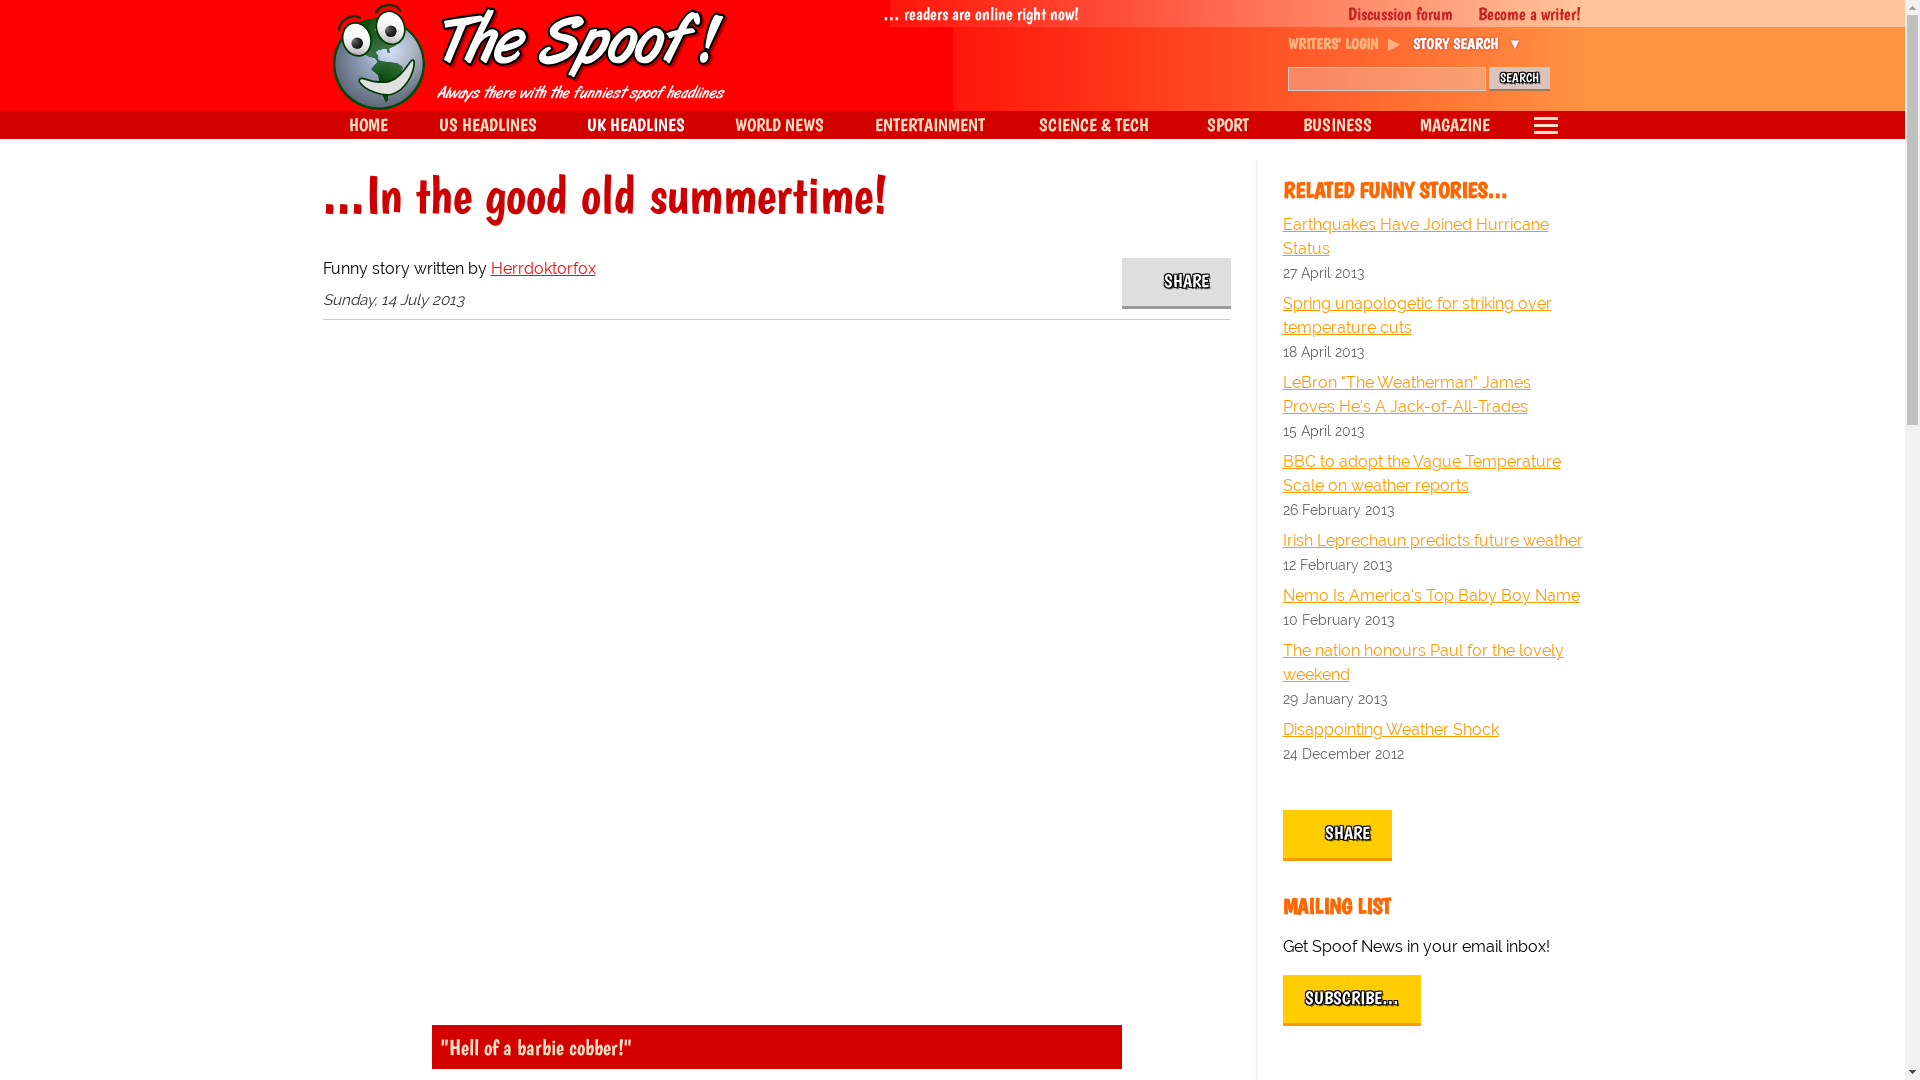 This screenshot has width=1920, height=1080. What do you see at coordinates (1226, 125) in the screenshot?
I see `Spoof News Sport Headlines` at bounding box center [1226, 125].